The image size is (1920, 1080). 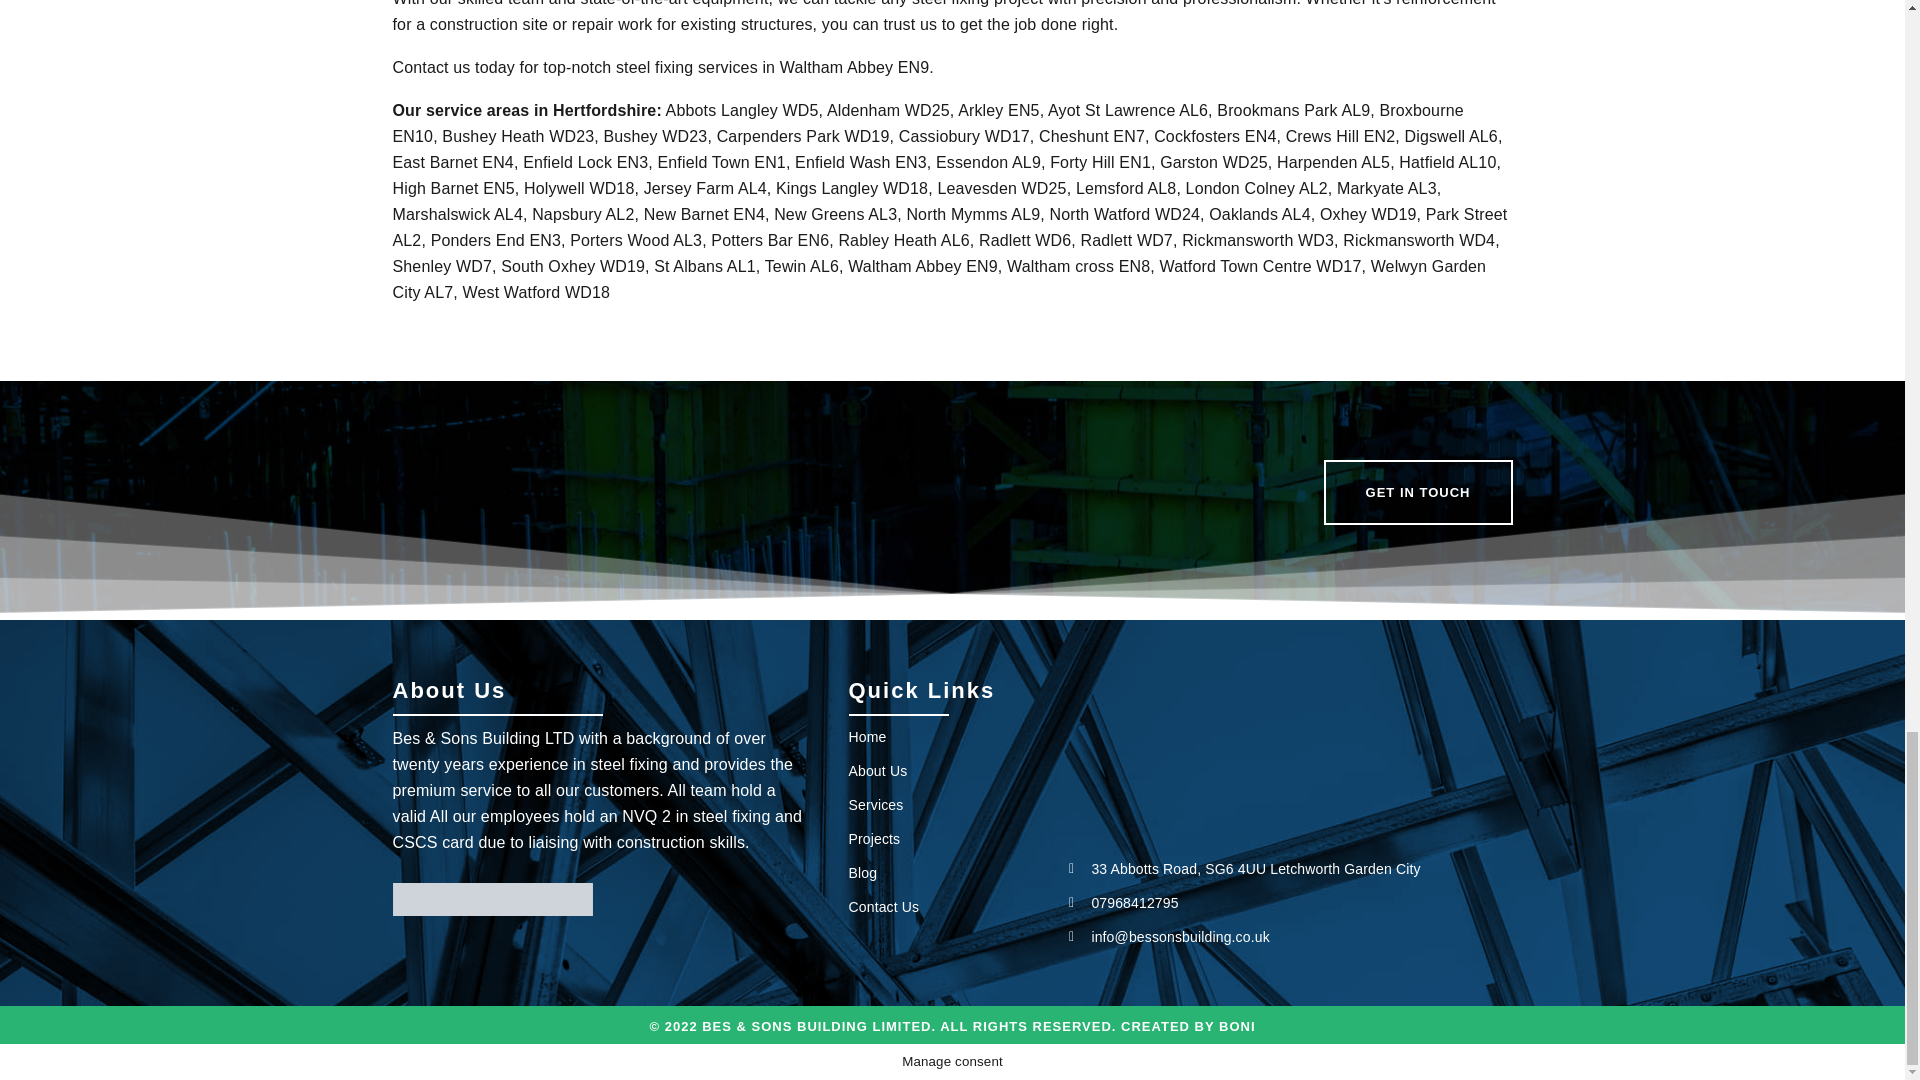 I want to click on Cassiobury WD17, so click(x=964, y=136).